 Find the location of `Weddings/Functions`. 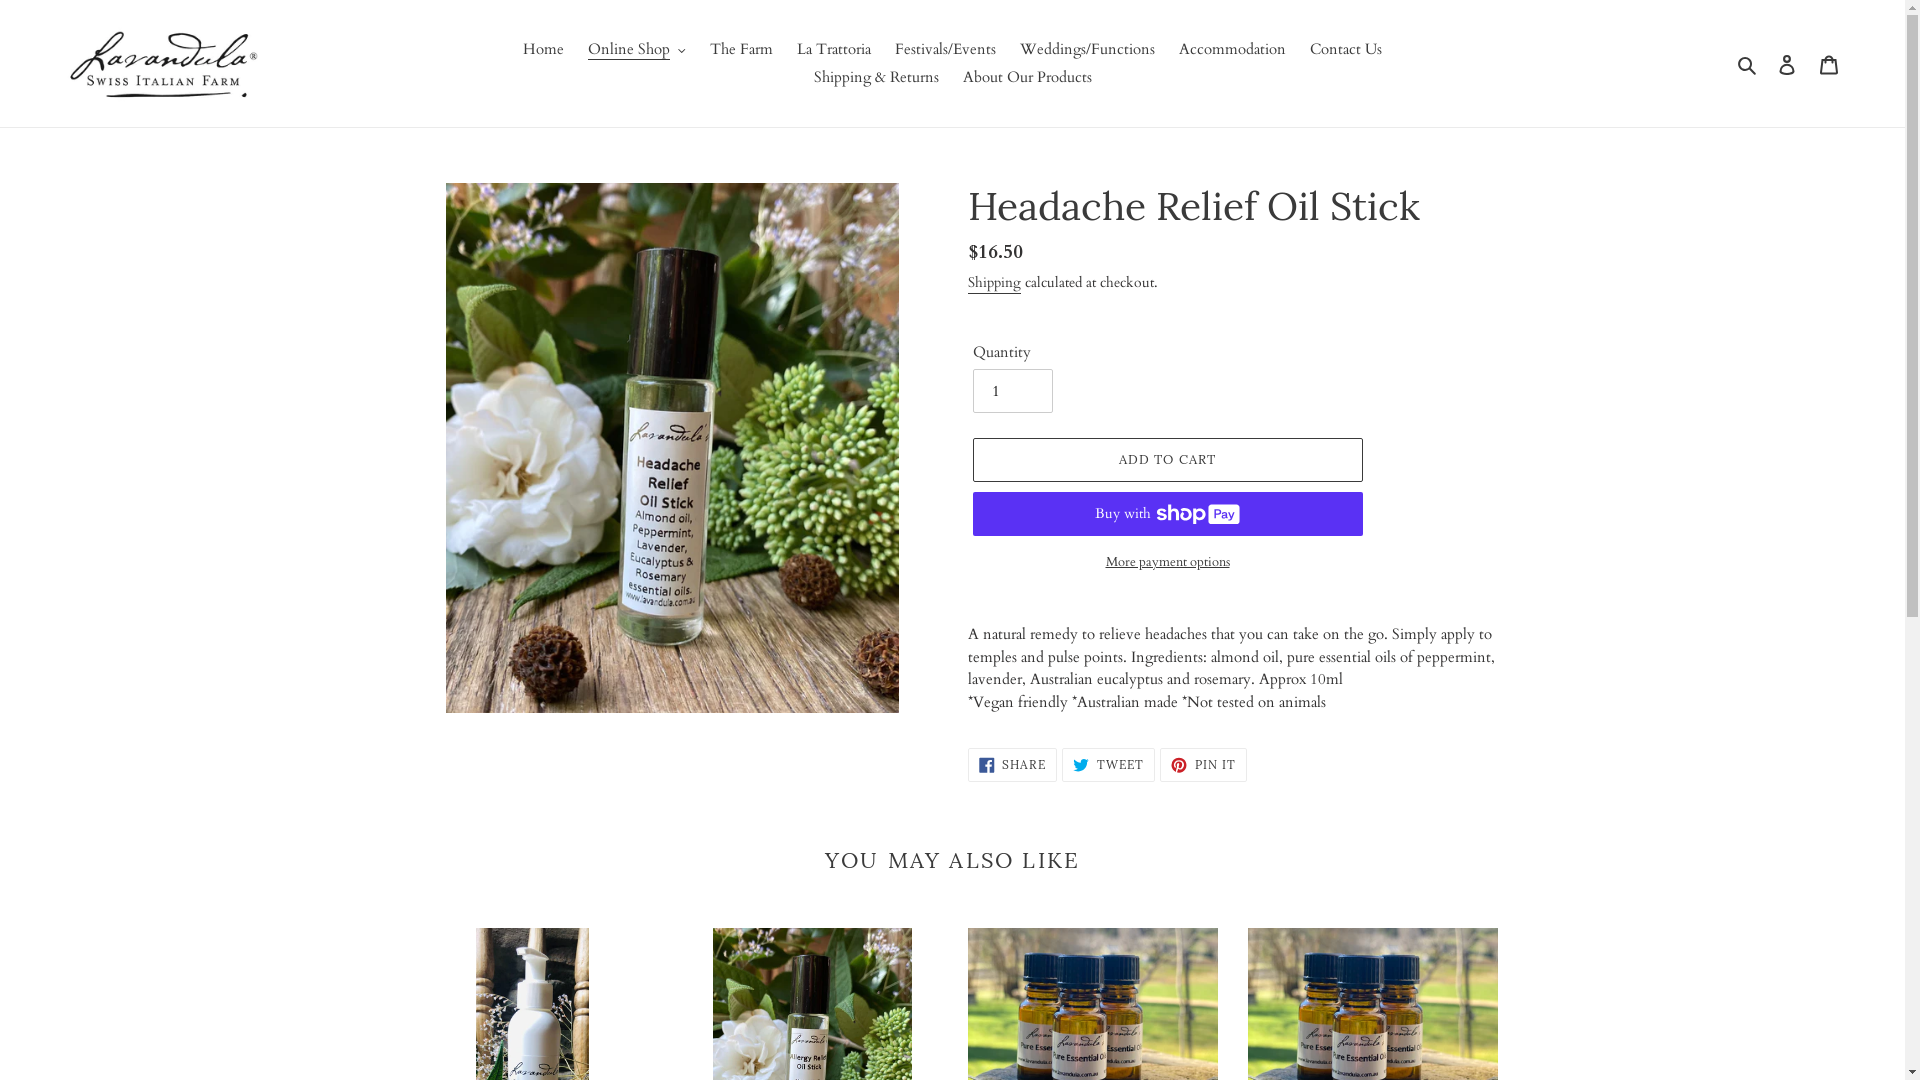

Weddings/Functions is located at coordinates (1087, 50).